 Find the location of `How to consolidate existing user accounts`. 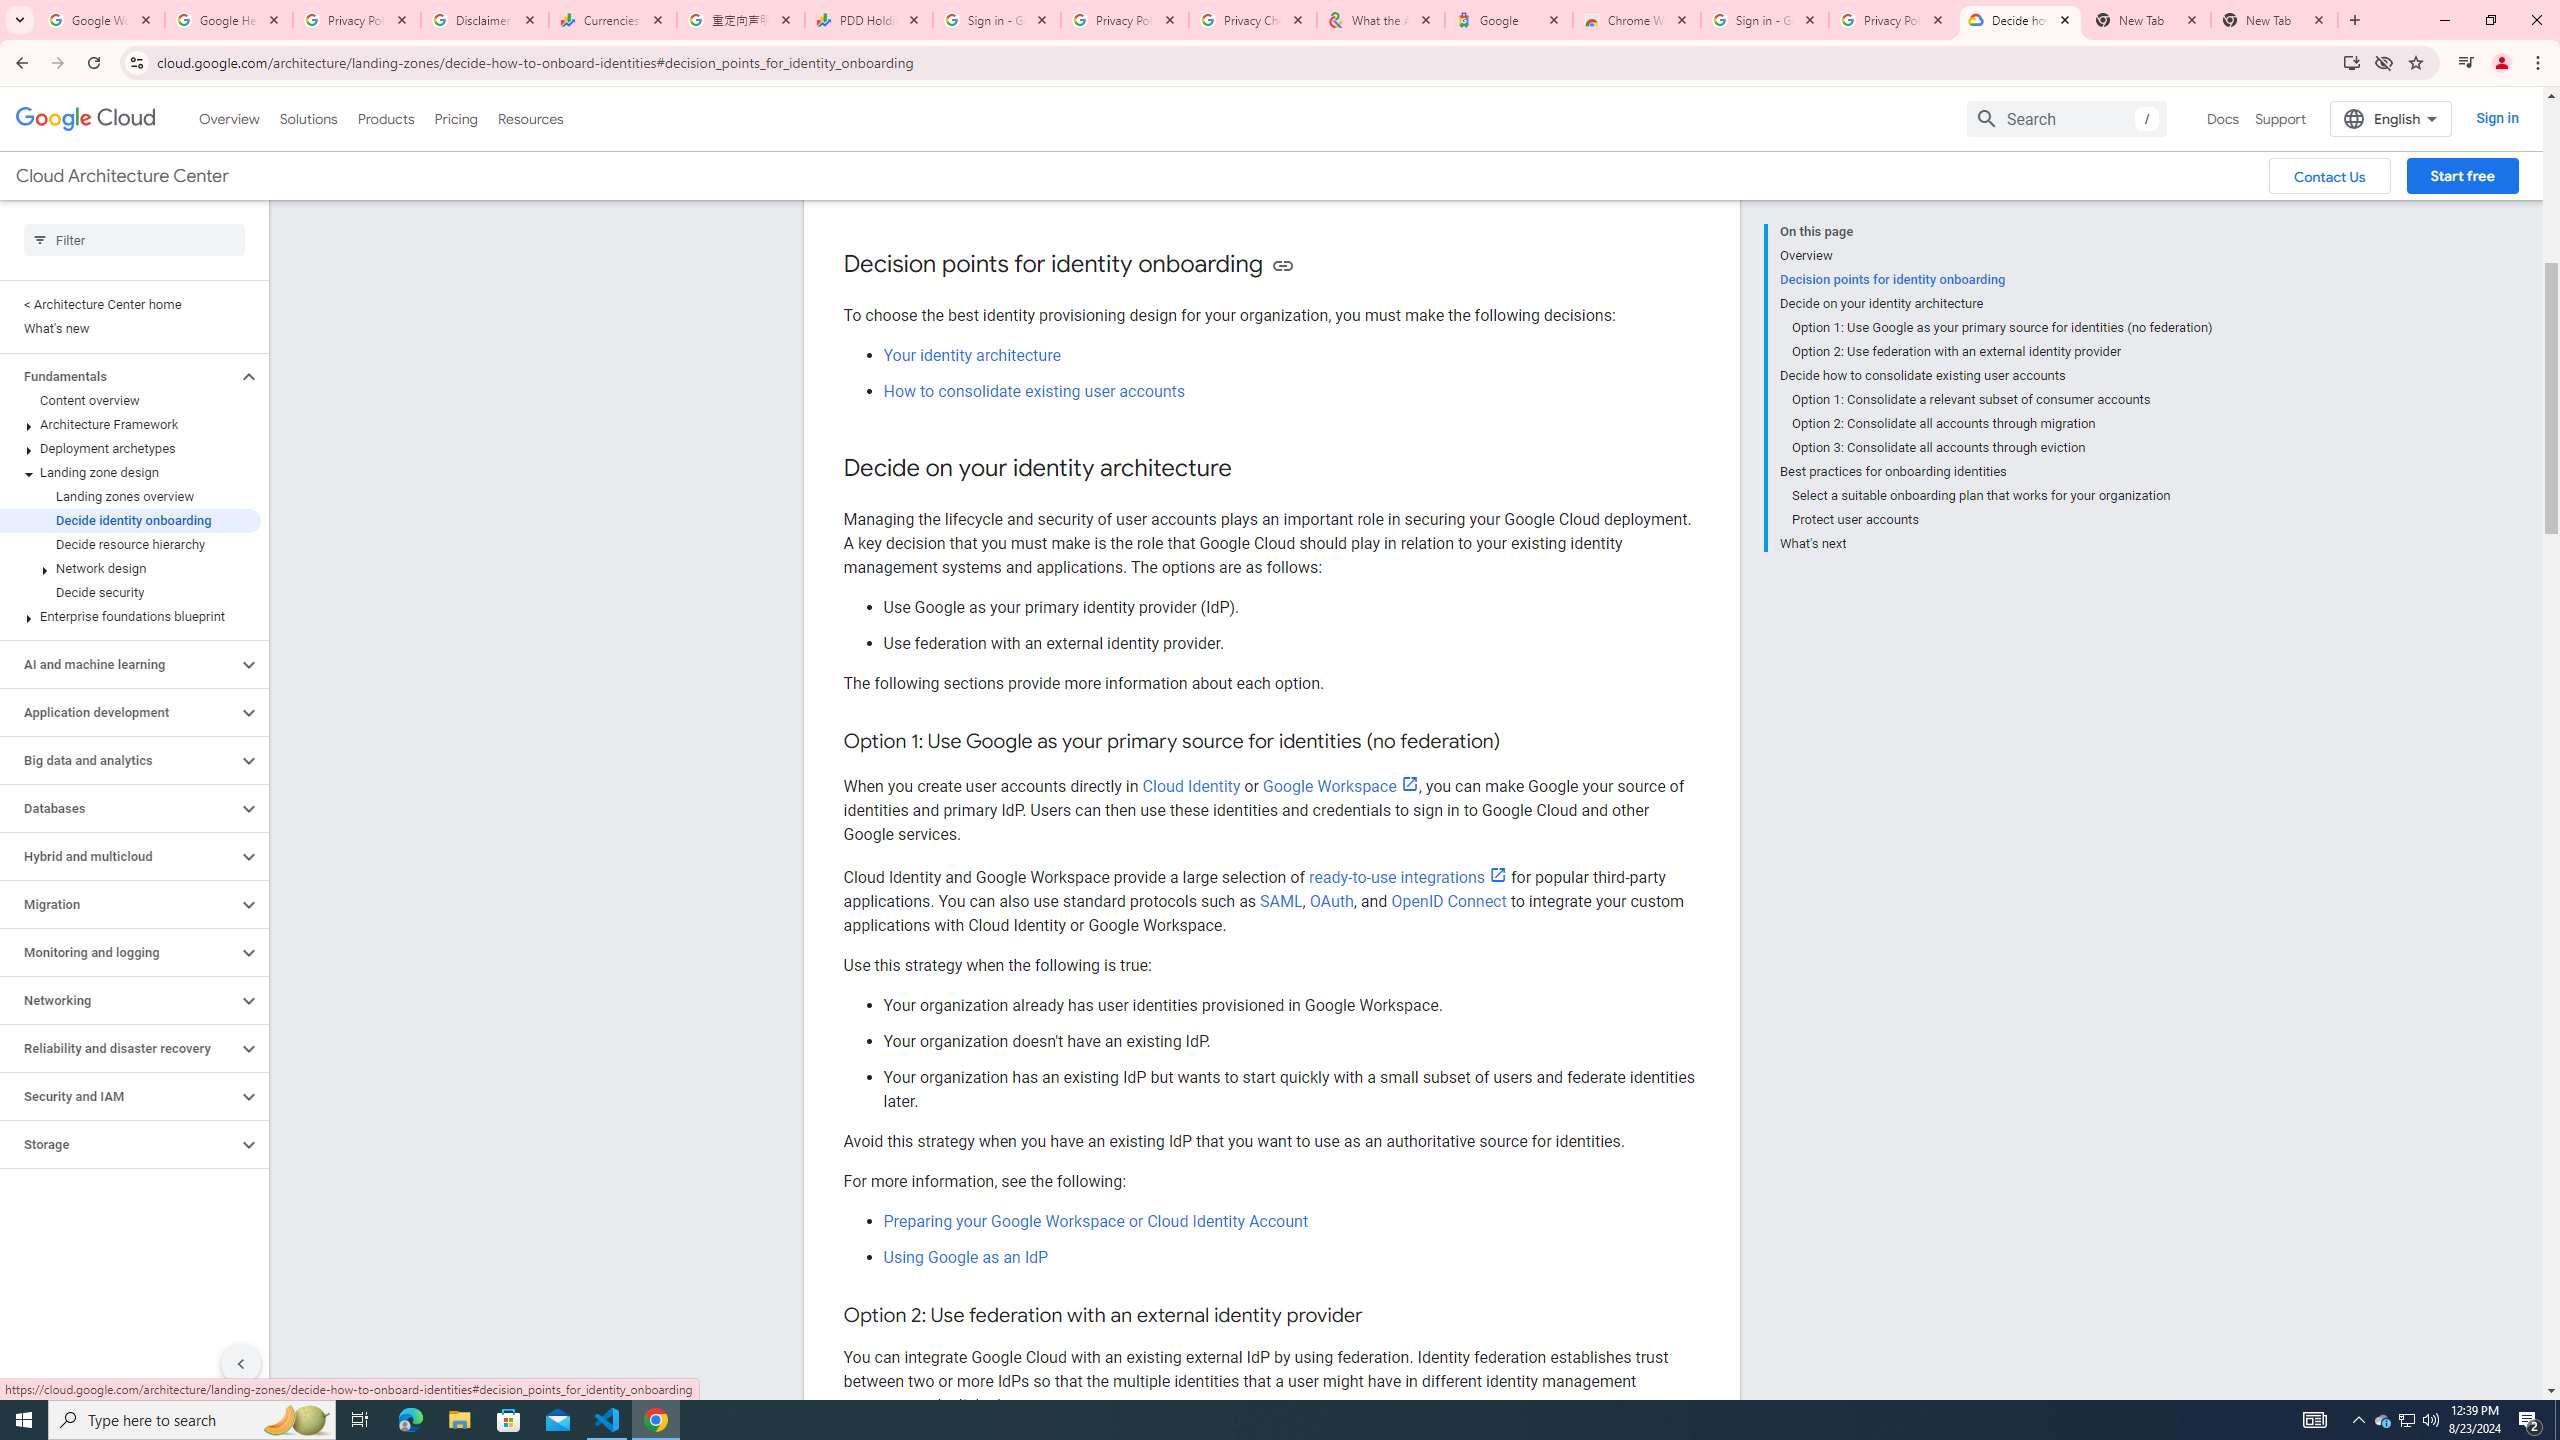

How to consolidate existing user accounts is located at coordinates (1034, 390).